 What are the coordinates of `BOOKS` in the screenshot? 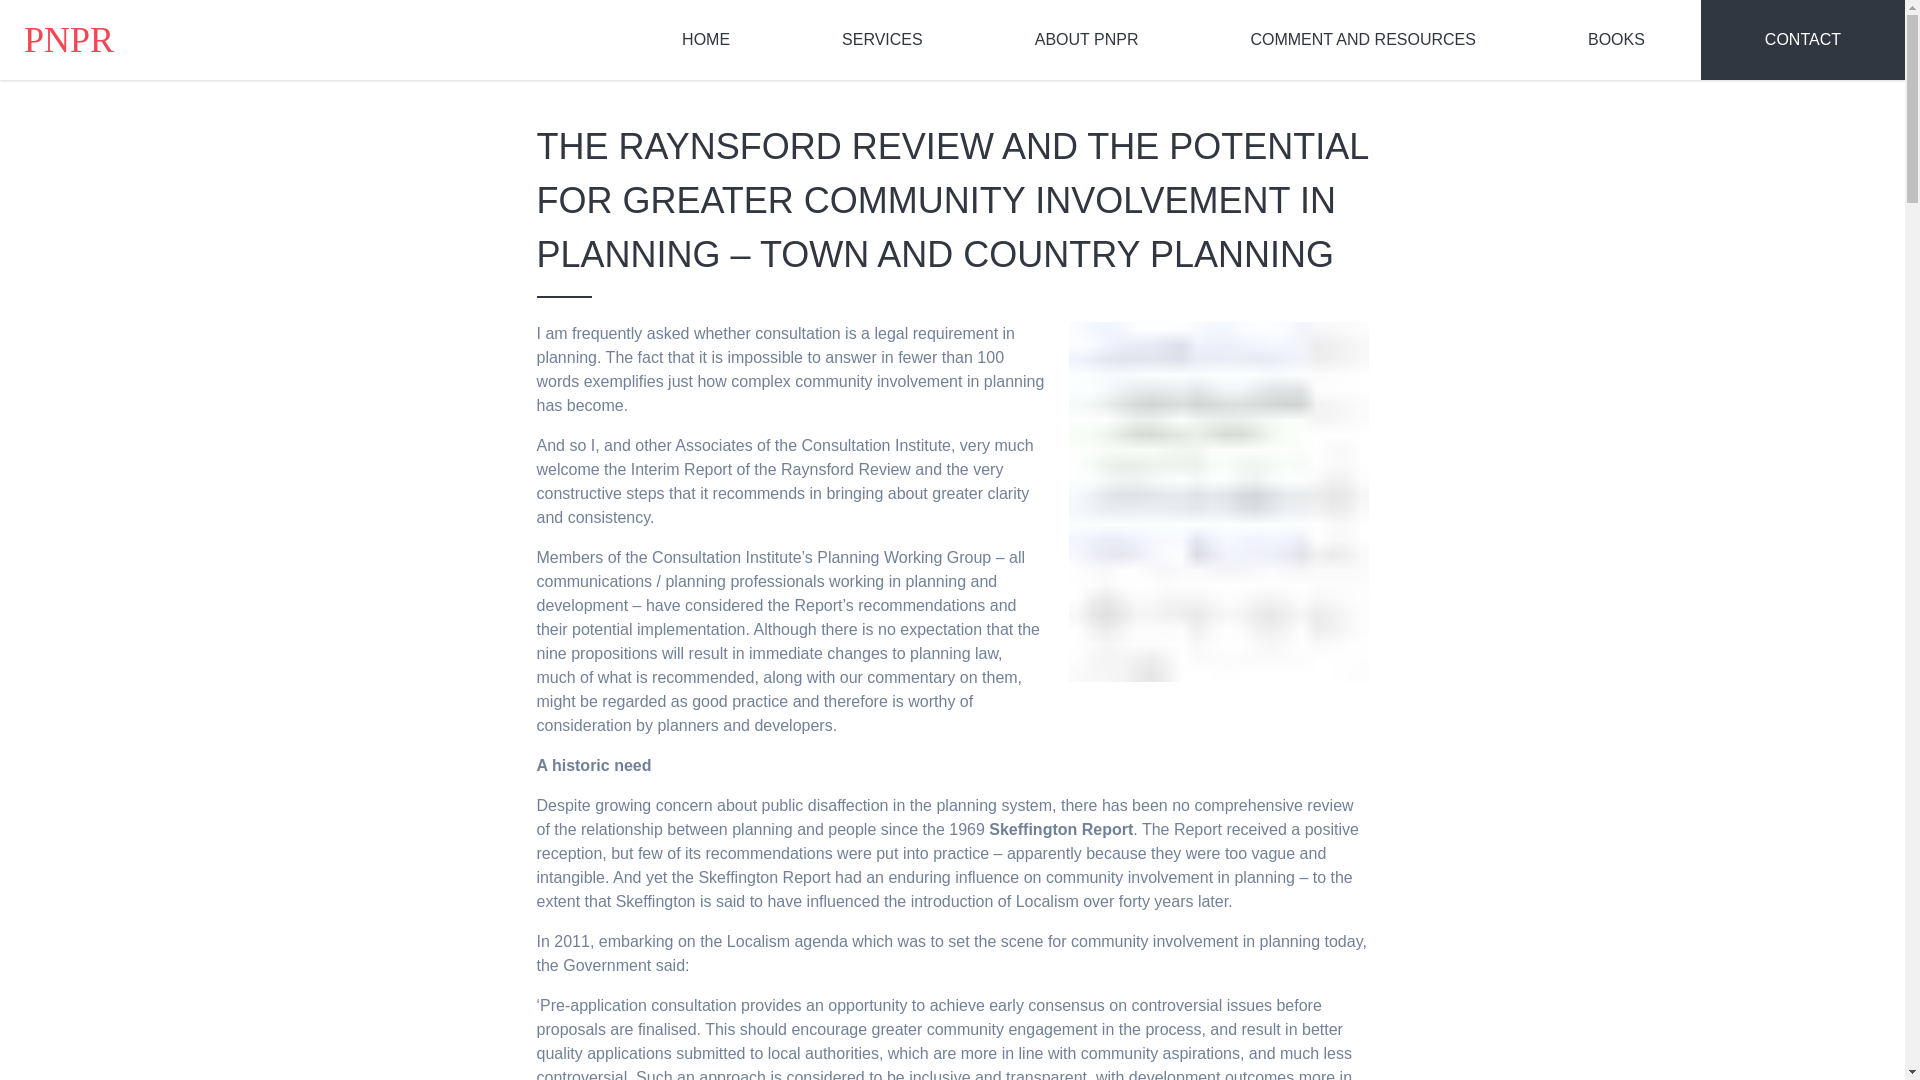 It's located at (1616, 40).